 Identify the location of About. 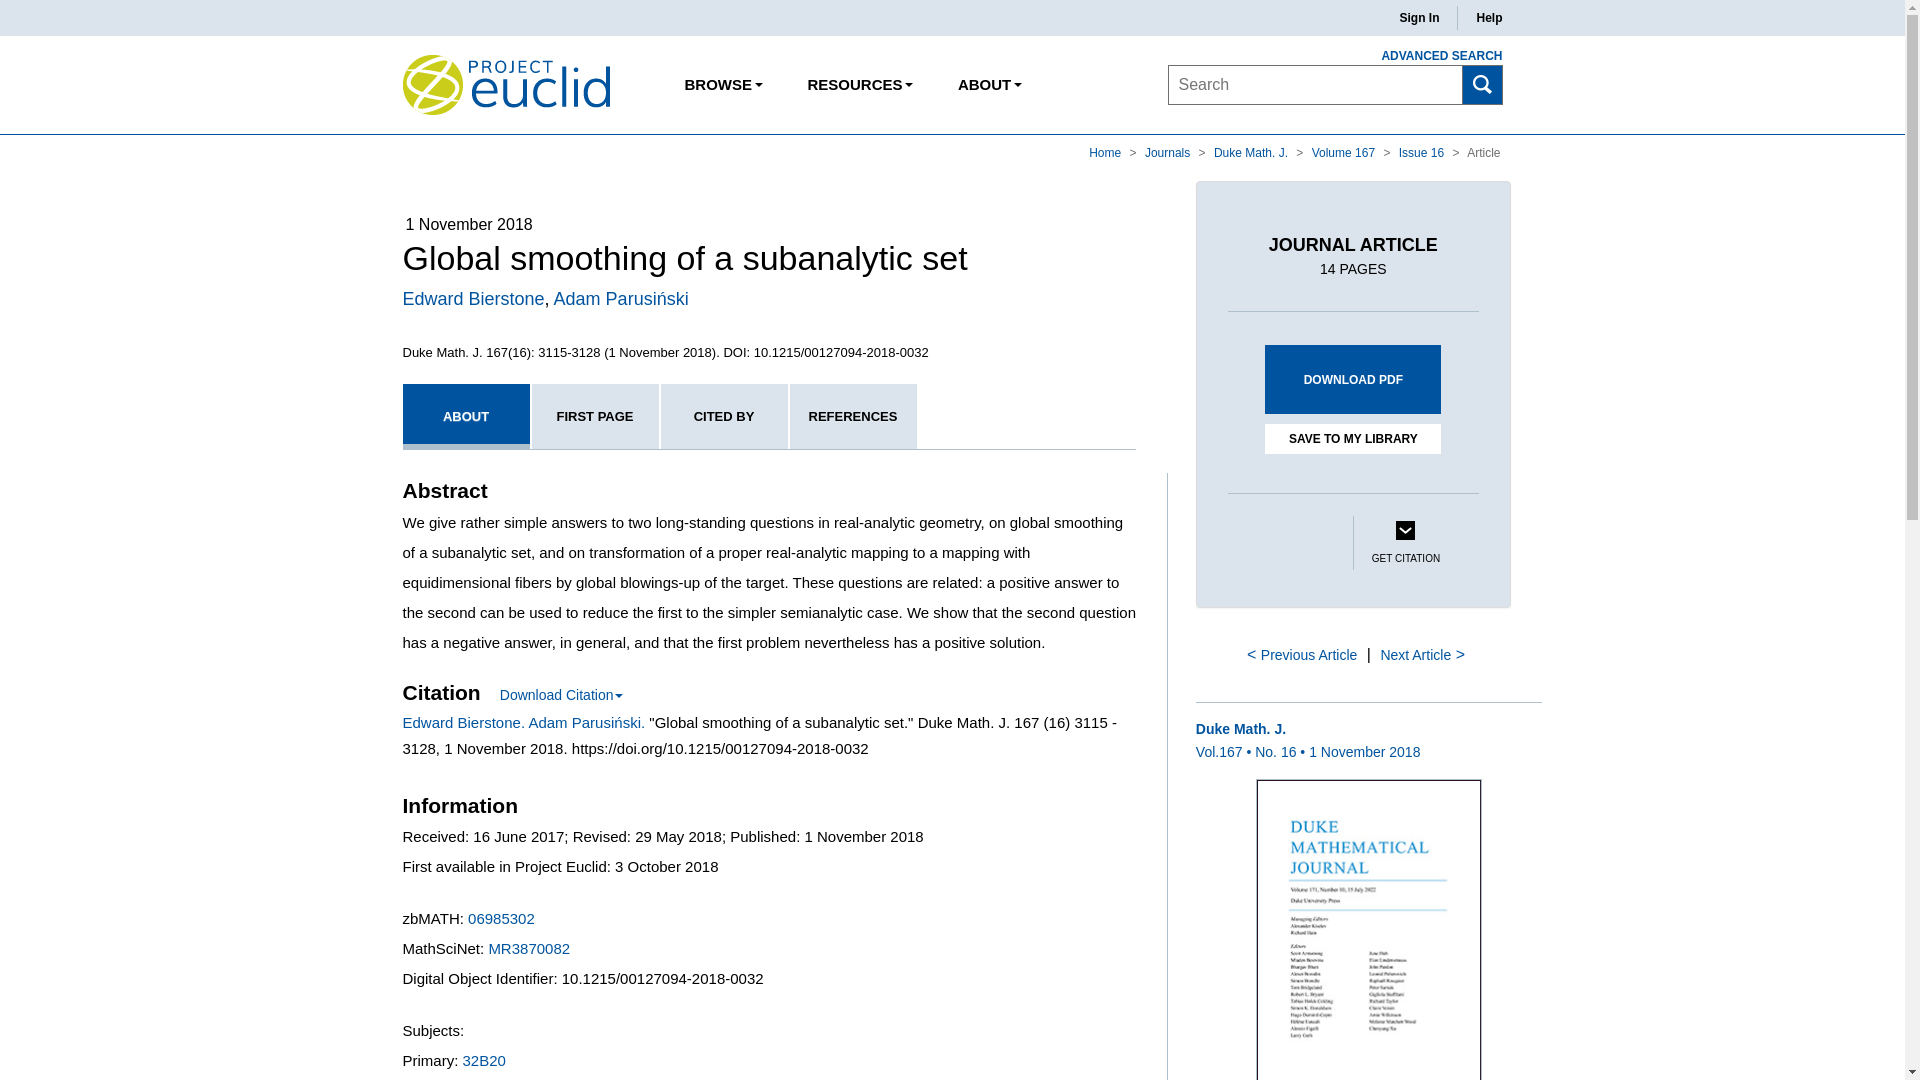
(989, 85).